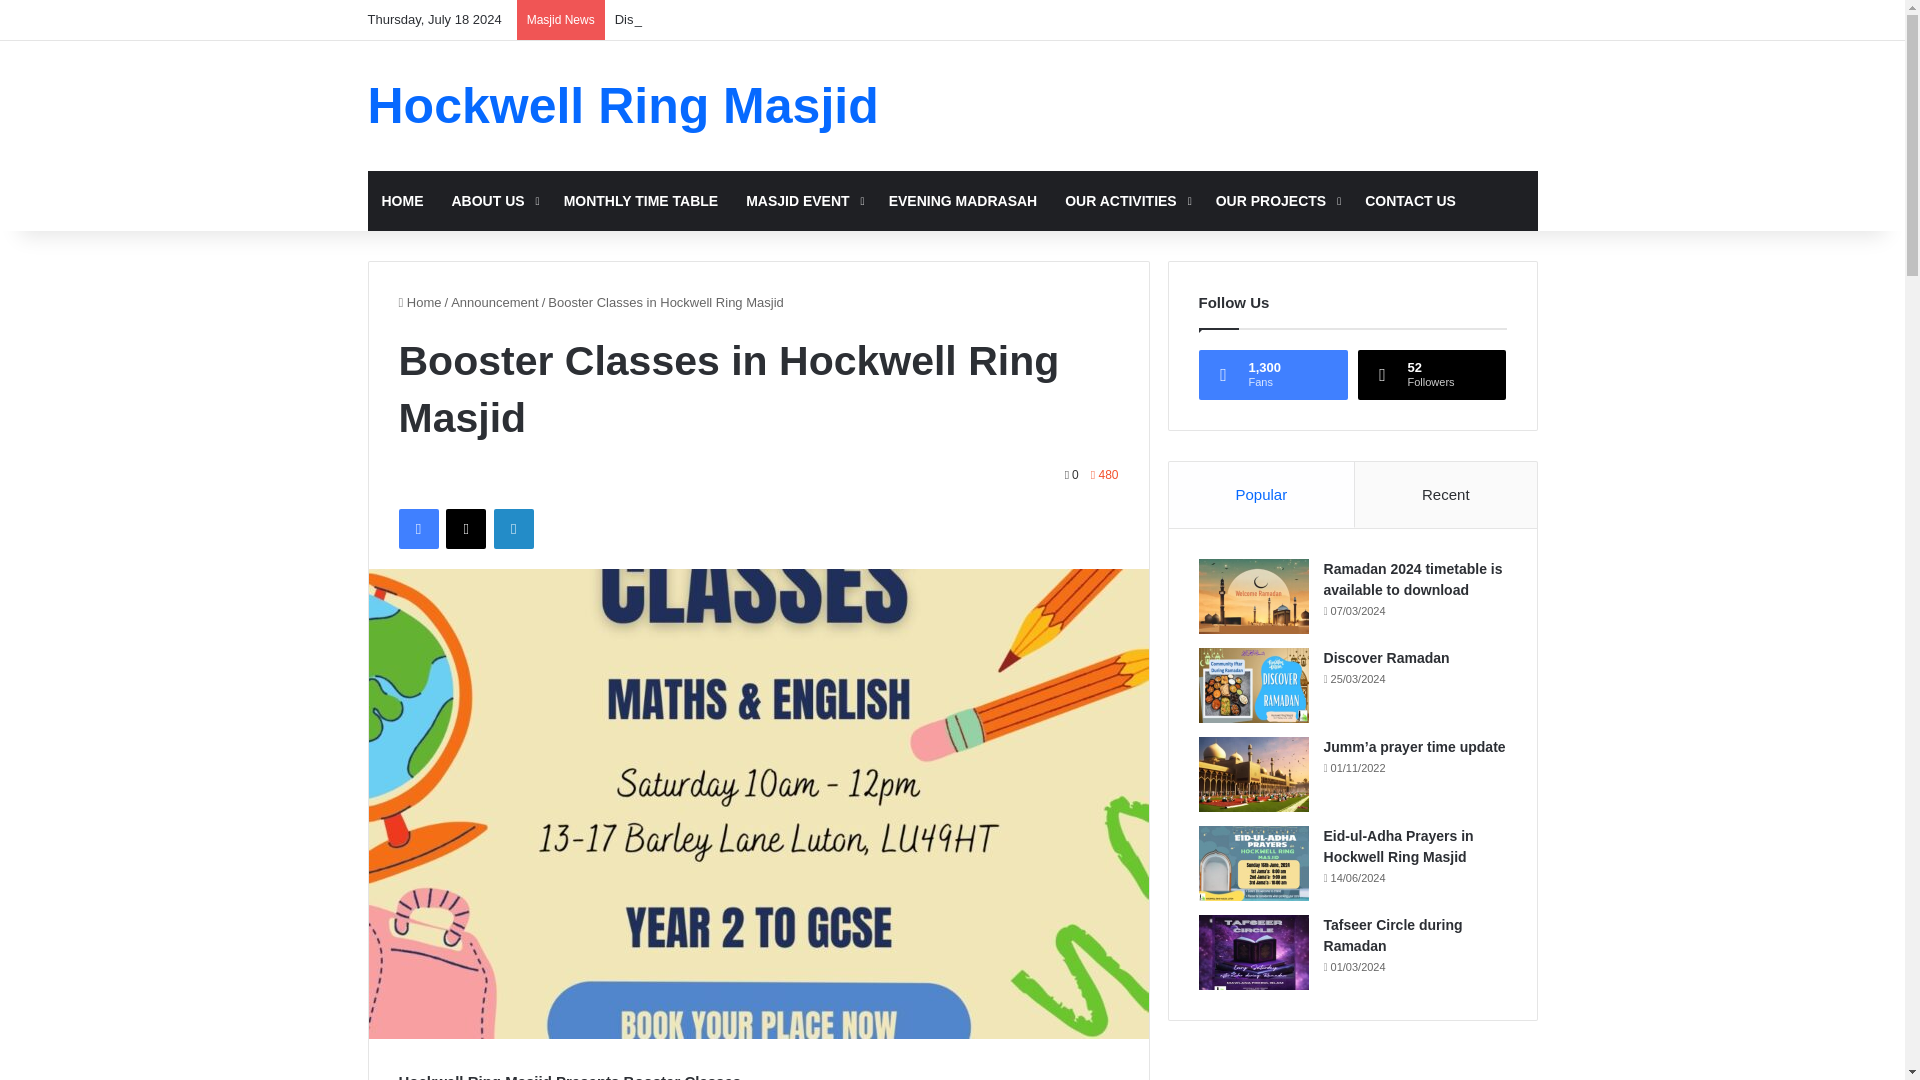 The width and height of the screenshot is (1920, 1080). Describe the element at coordinates (493, 200) in the screenshot. I see `ABOUT US` at that location.